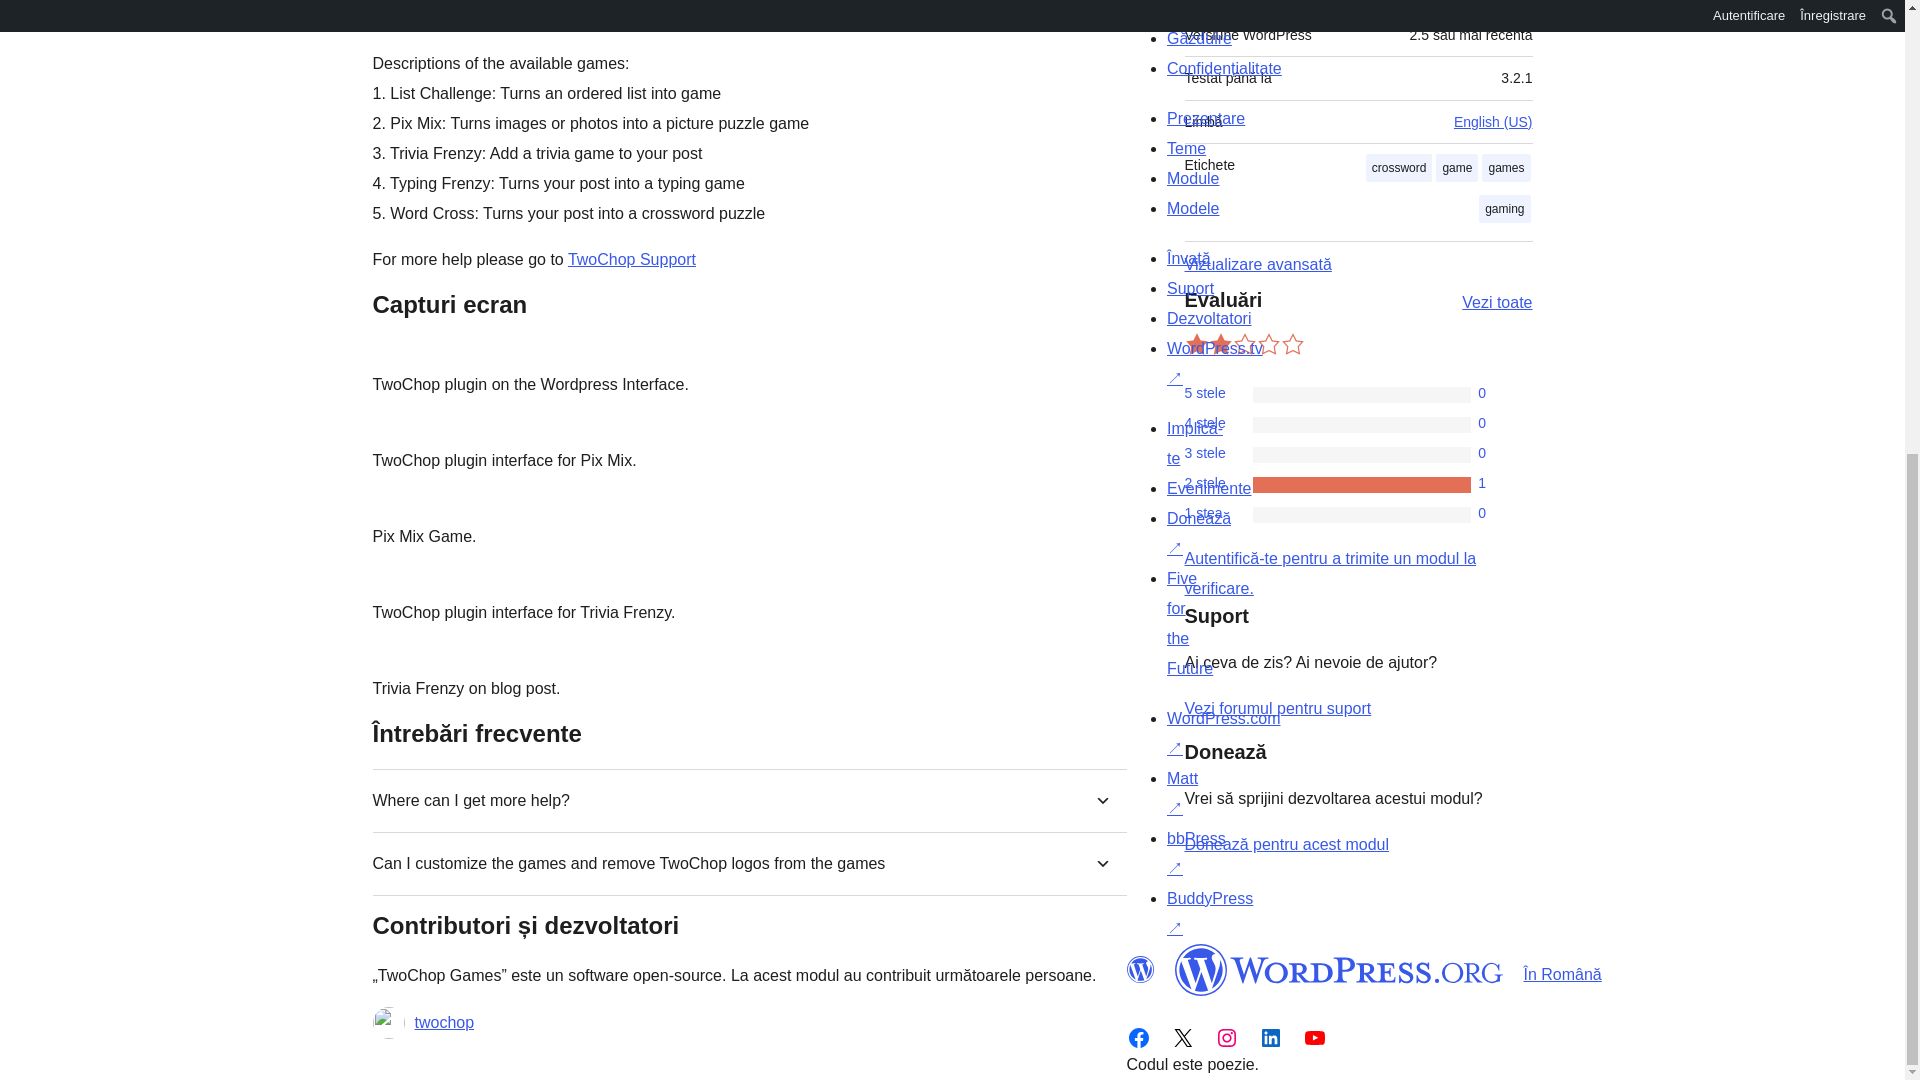 This screenshot has width=1920, height=1080. Describe the element at coordinates (1338, 969) in the screenshot. I see `WordPress.org` at that location.